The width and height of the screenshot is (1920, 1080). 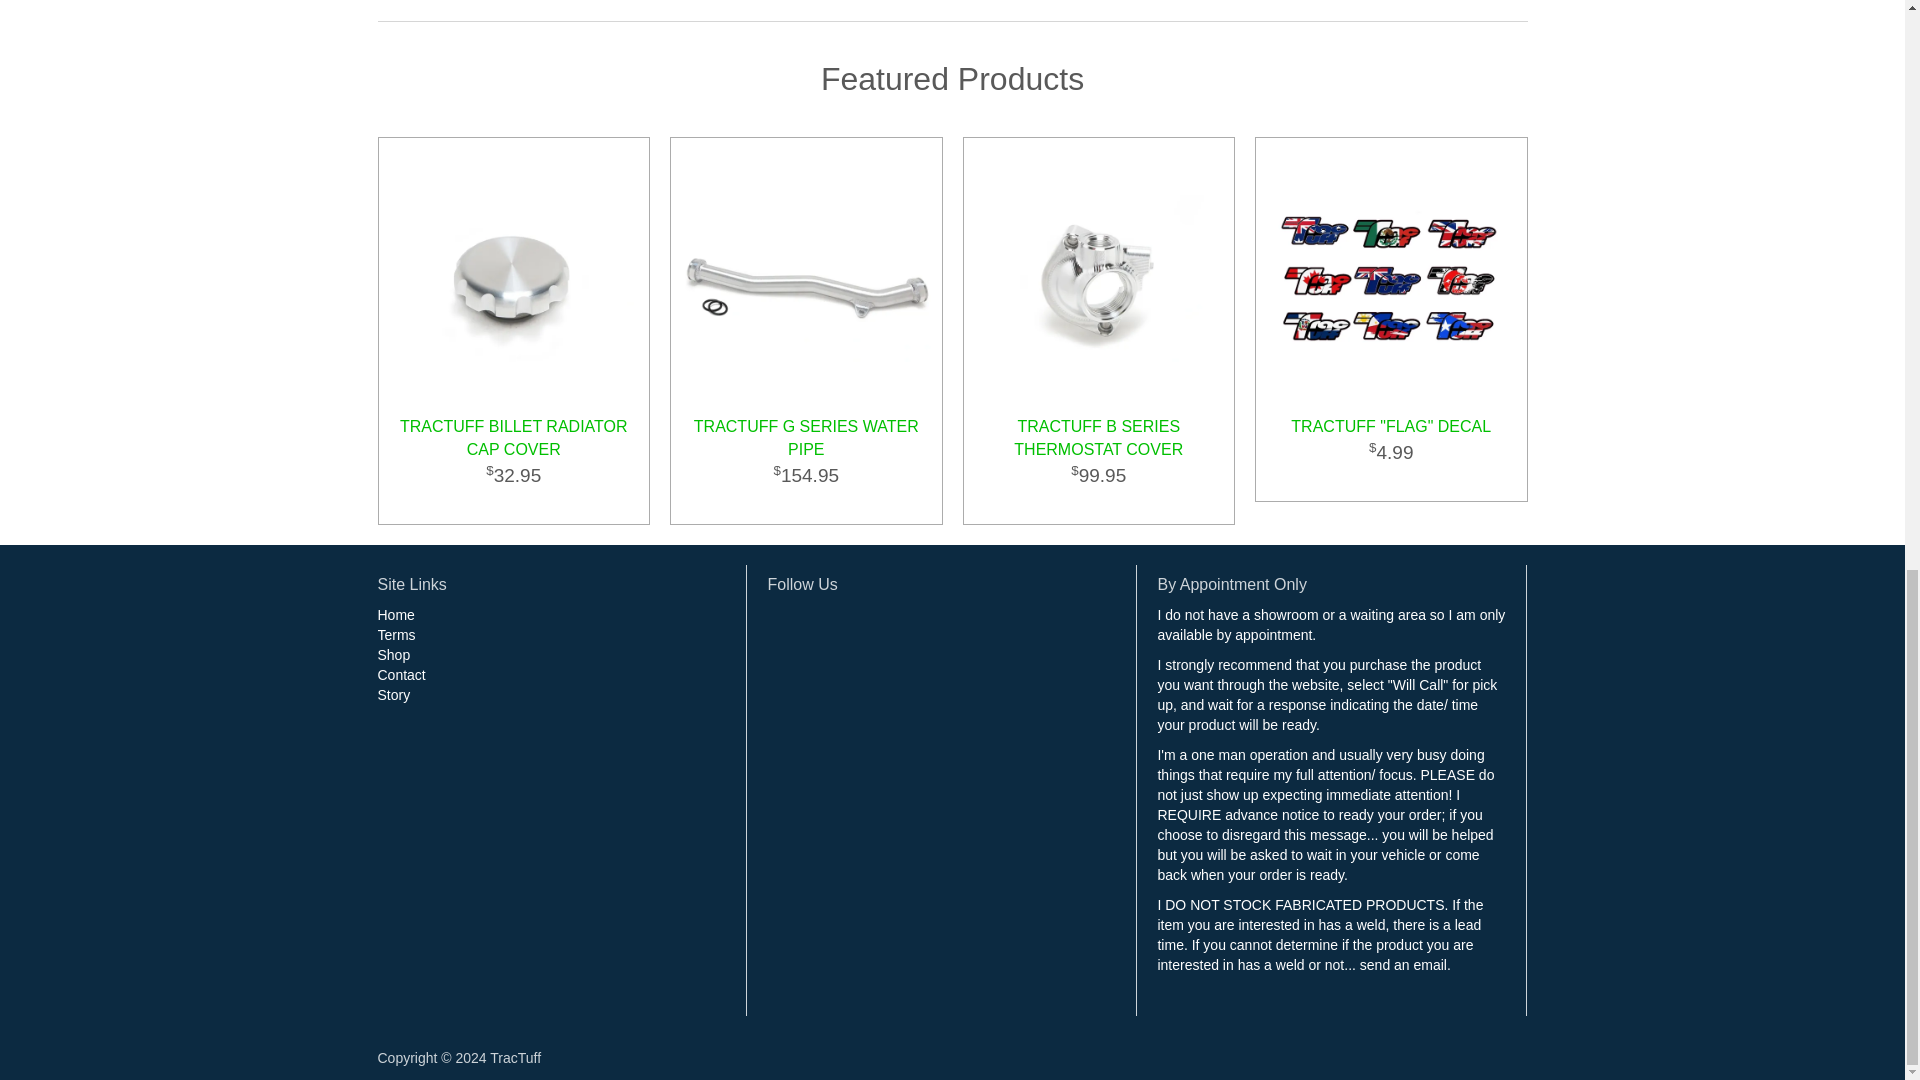 What do you see at coordinates (397, 634) in the screenshot?
I see `Terms` at bounding box center [397, 634].